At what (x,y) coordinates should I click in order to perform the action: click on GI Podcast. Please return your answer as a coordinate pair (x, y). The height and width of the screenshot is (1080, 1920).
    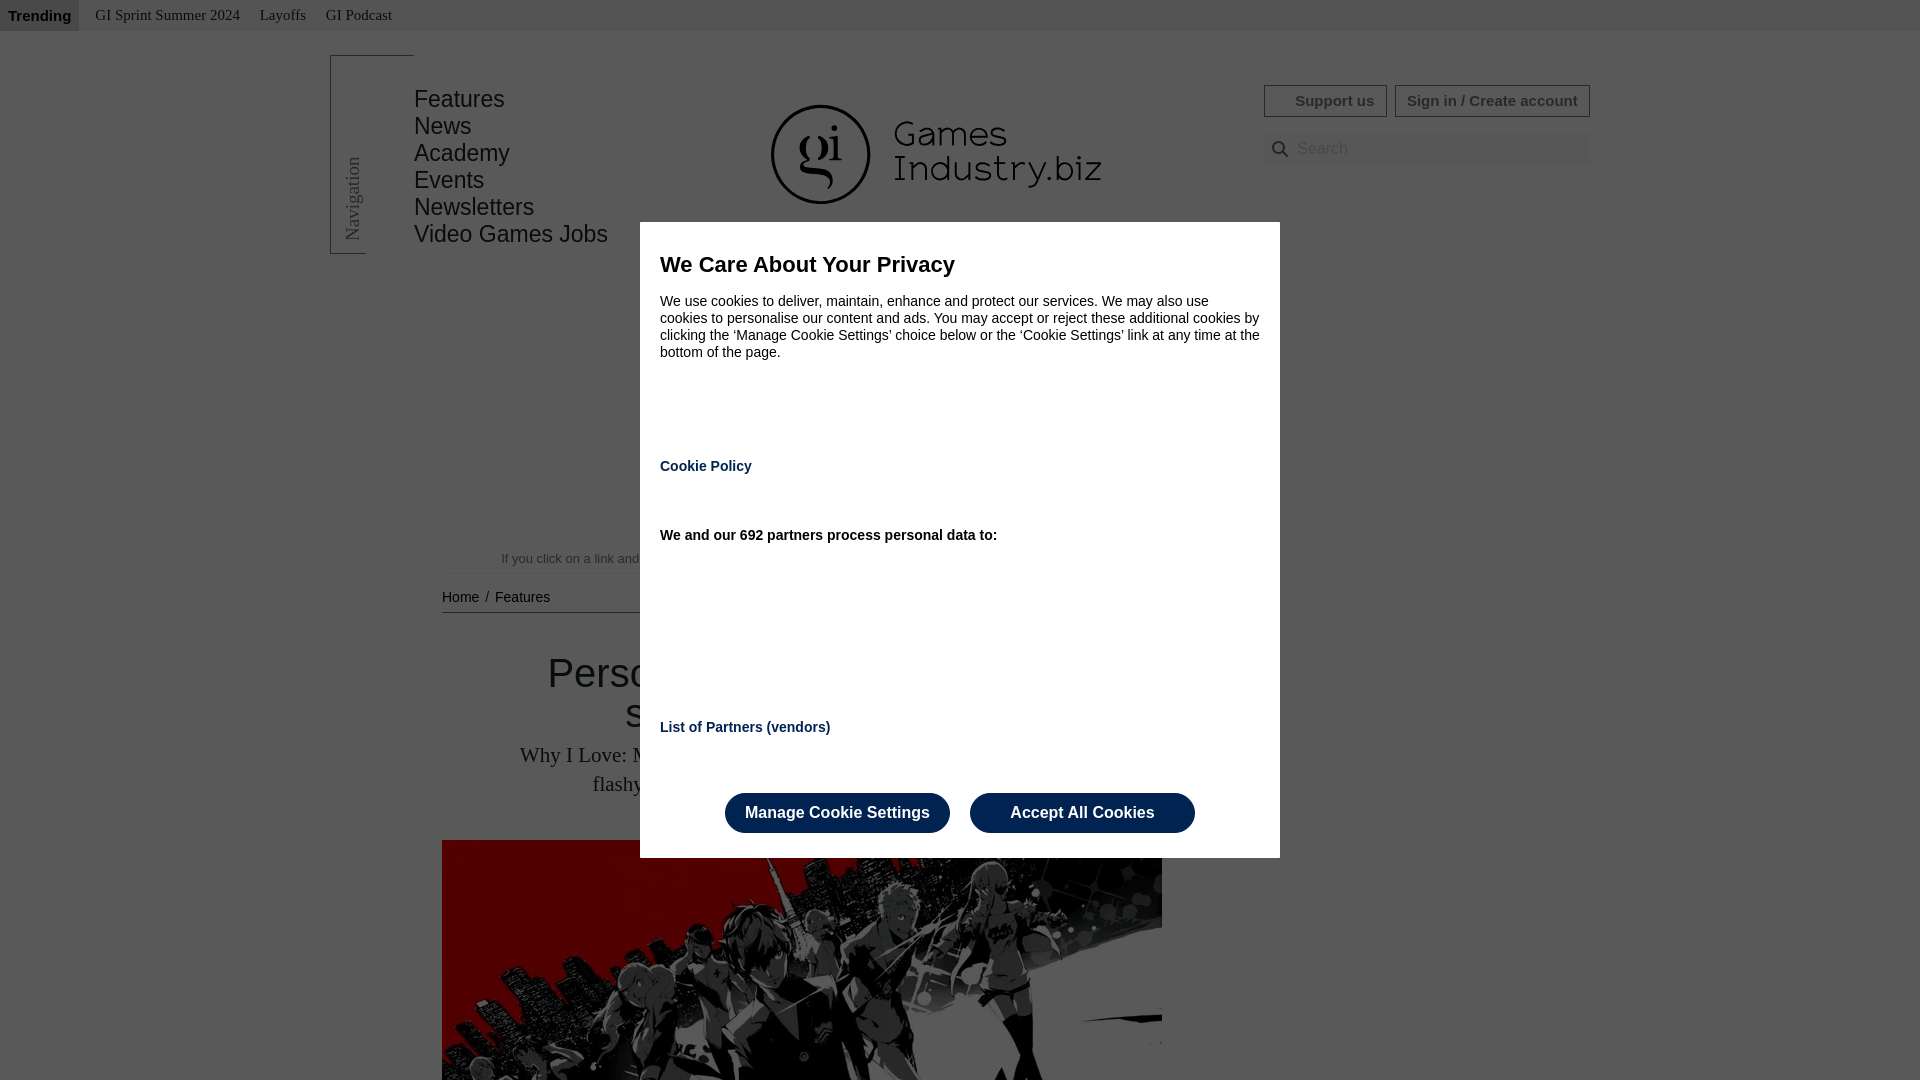
    Looking at the image, I should click on (358, 16).